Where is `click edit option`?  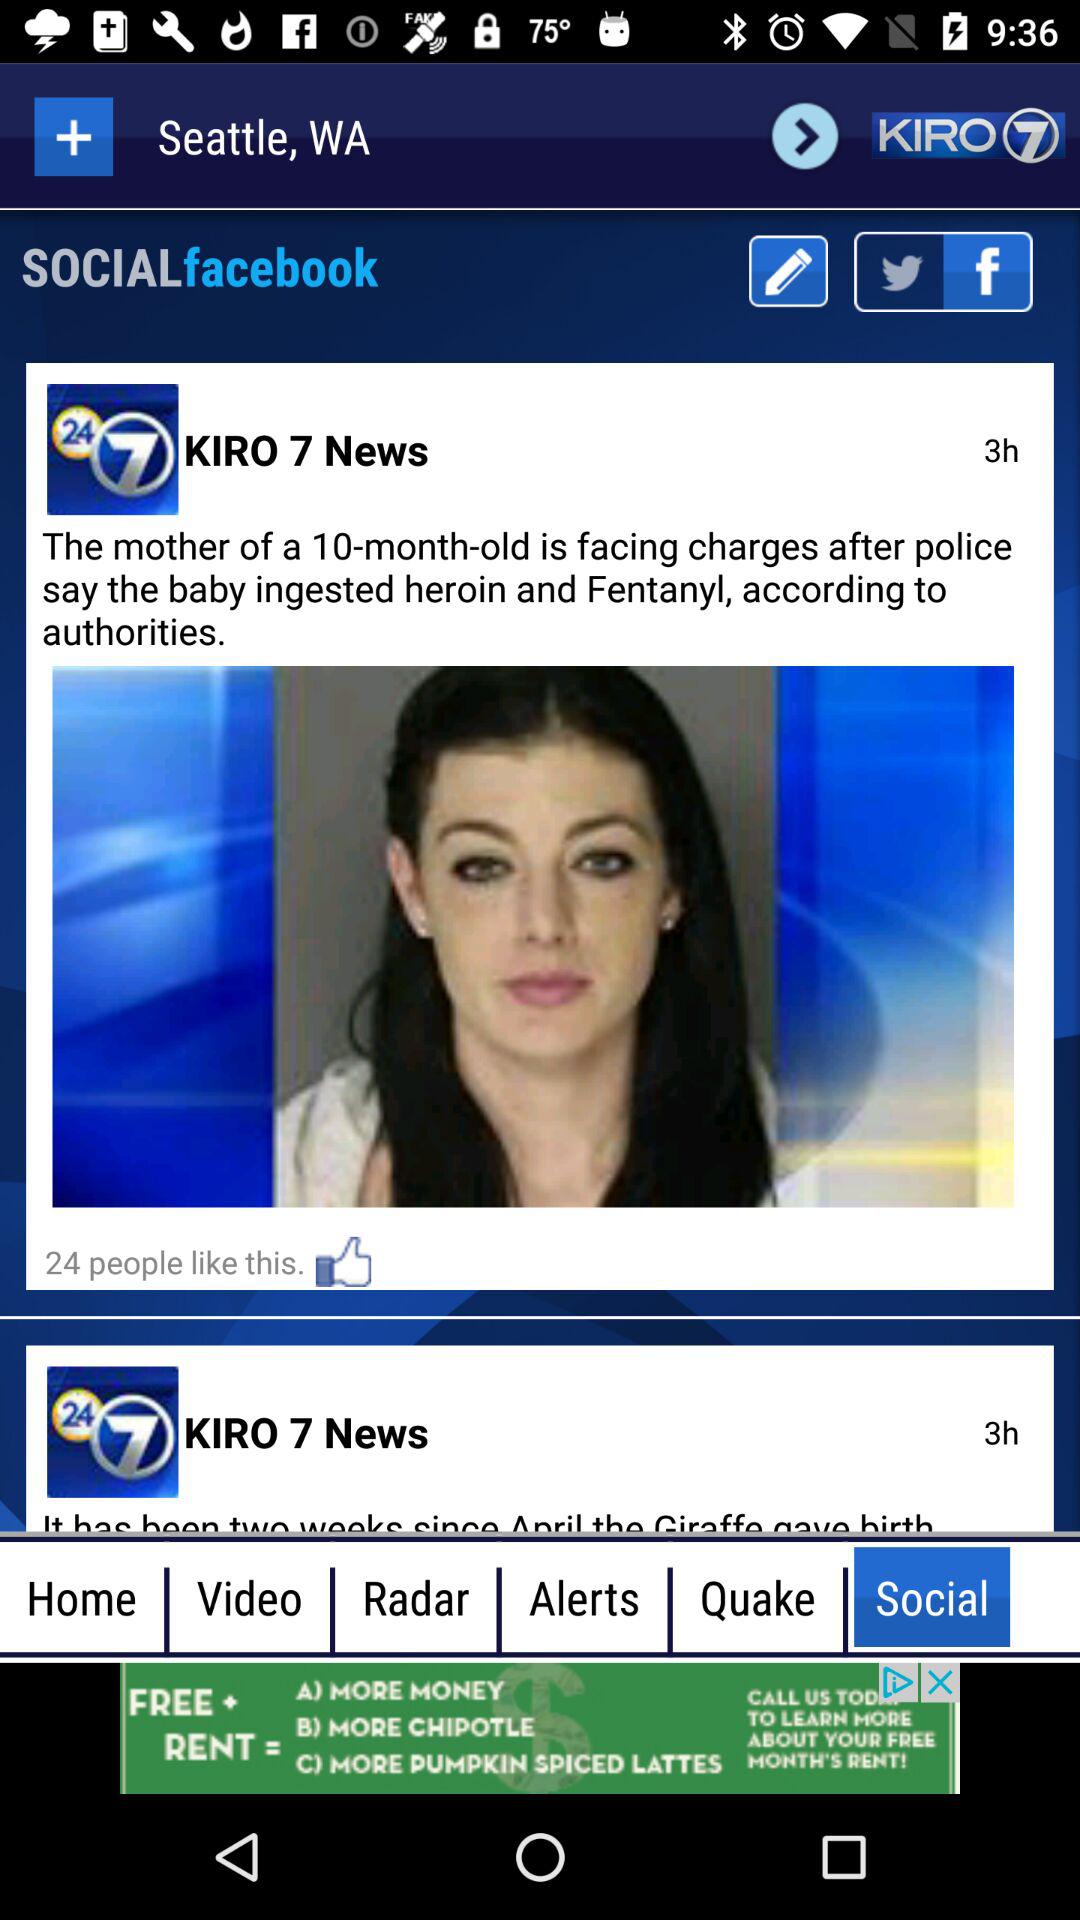 click edit option is located at coordinates (788, 272).